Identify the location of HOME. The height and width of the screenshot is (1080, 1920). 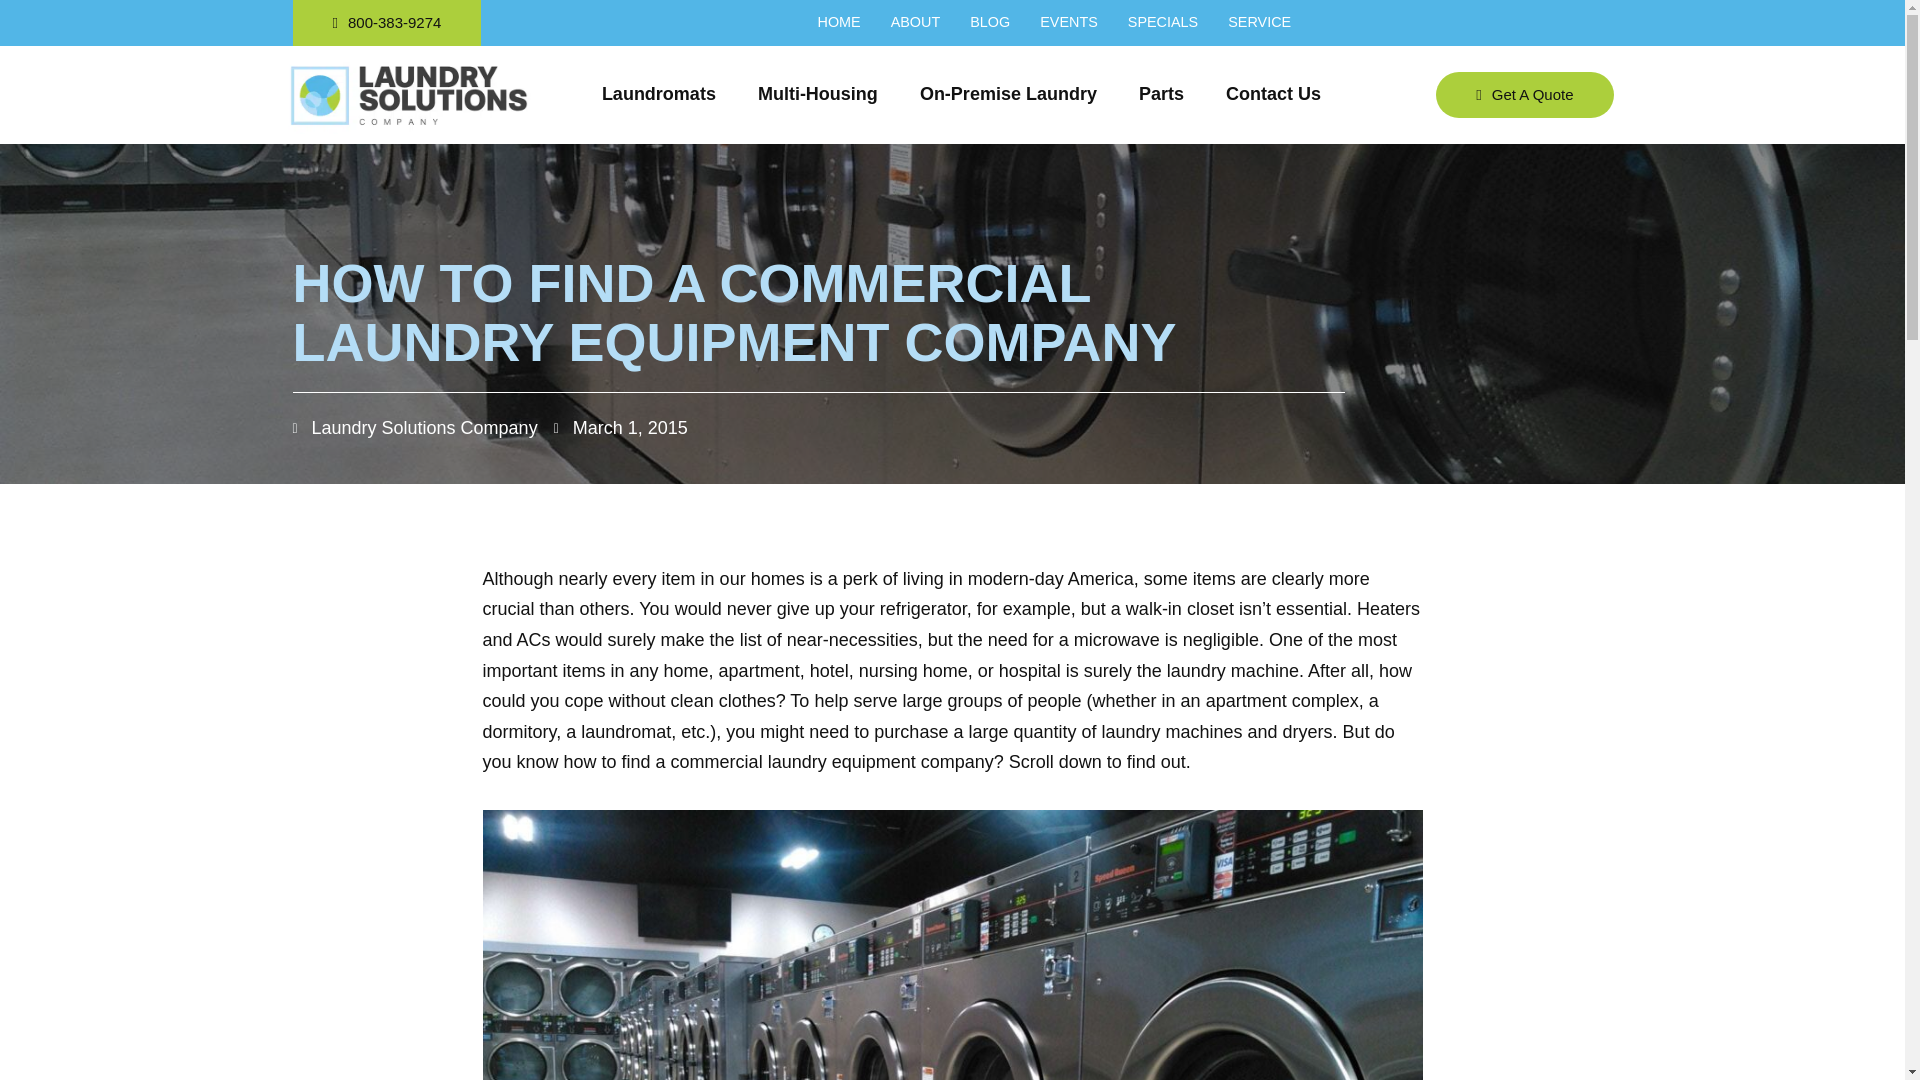
(838, 23).